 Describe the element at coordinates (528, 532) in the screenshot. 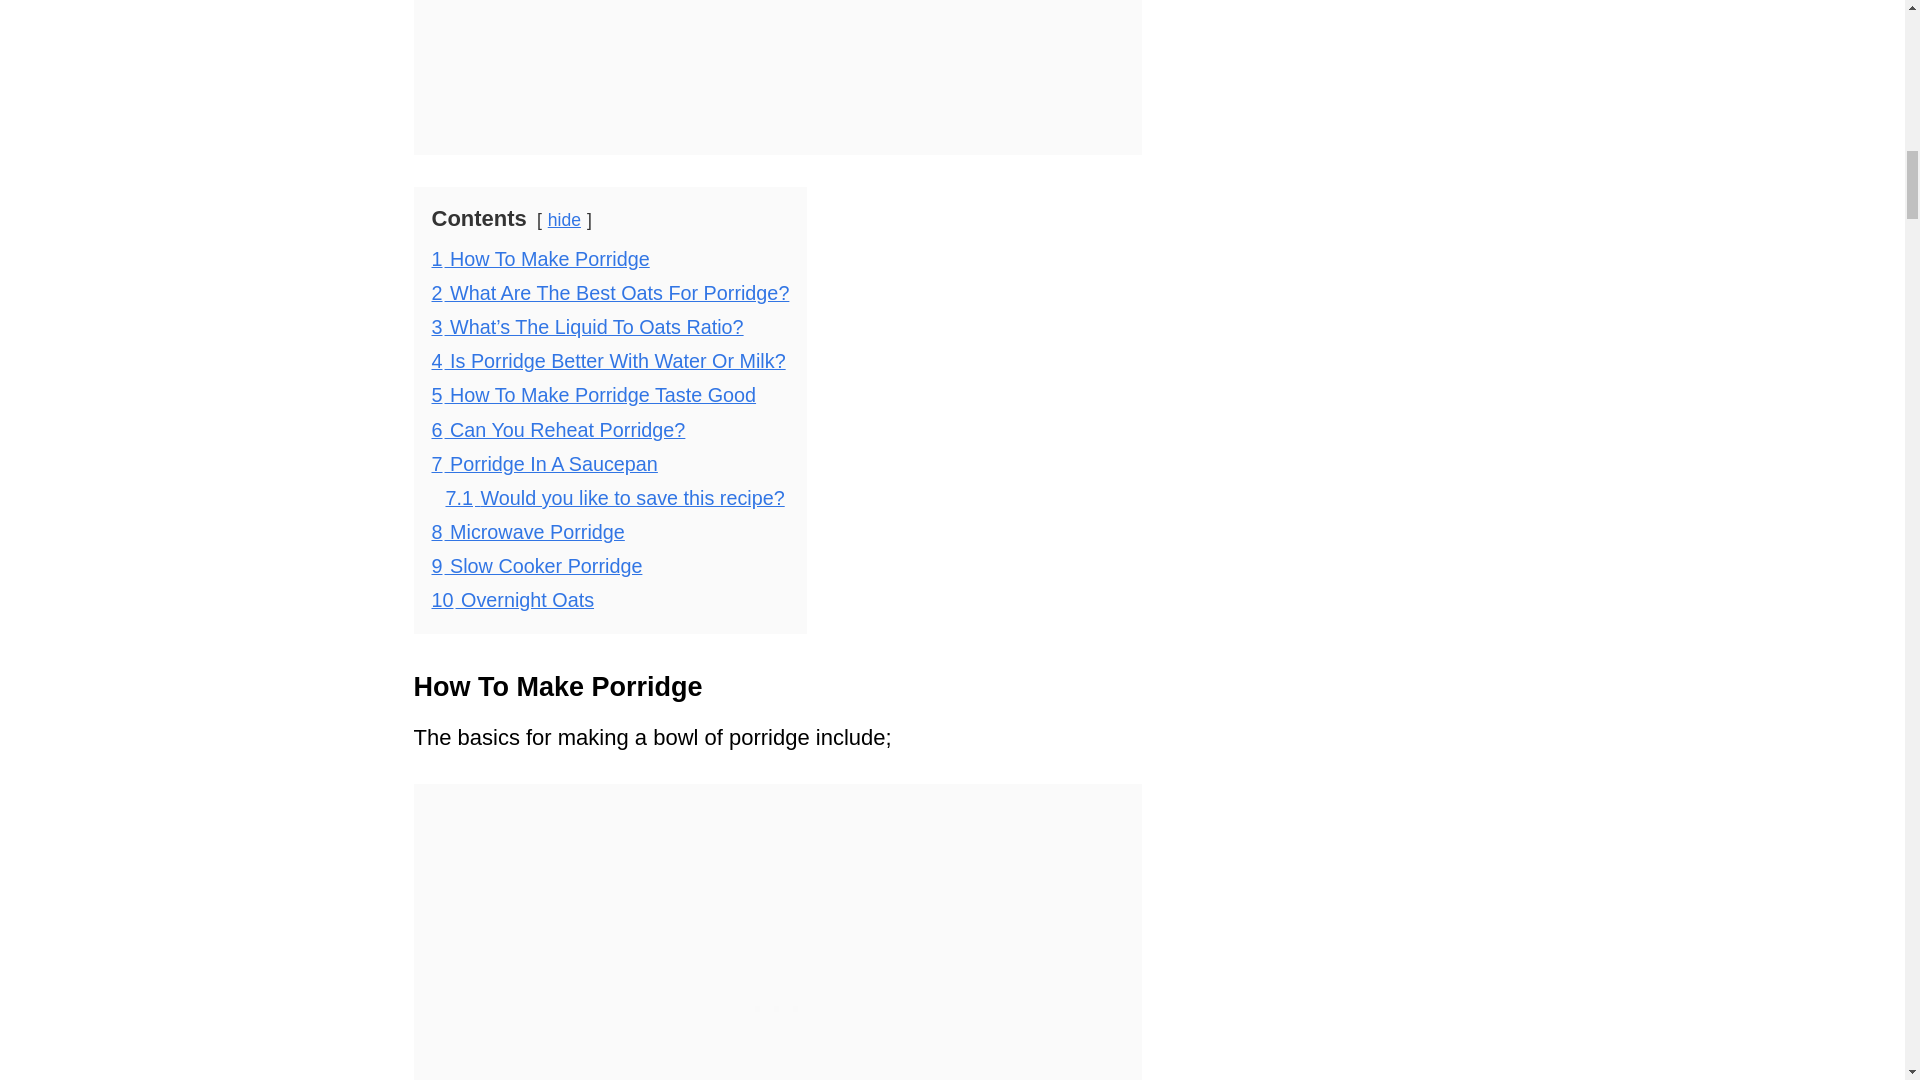

I see `8 Microwave Porridge` at that location.